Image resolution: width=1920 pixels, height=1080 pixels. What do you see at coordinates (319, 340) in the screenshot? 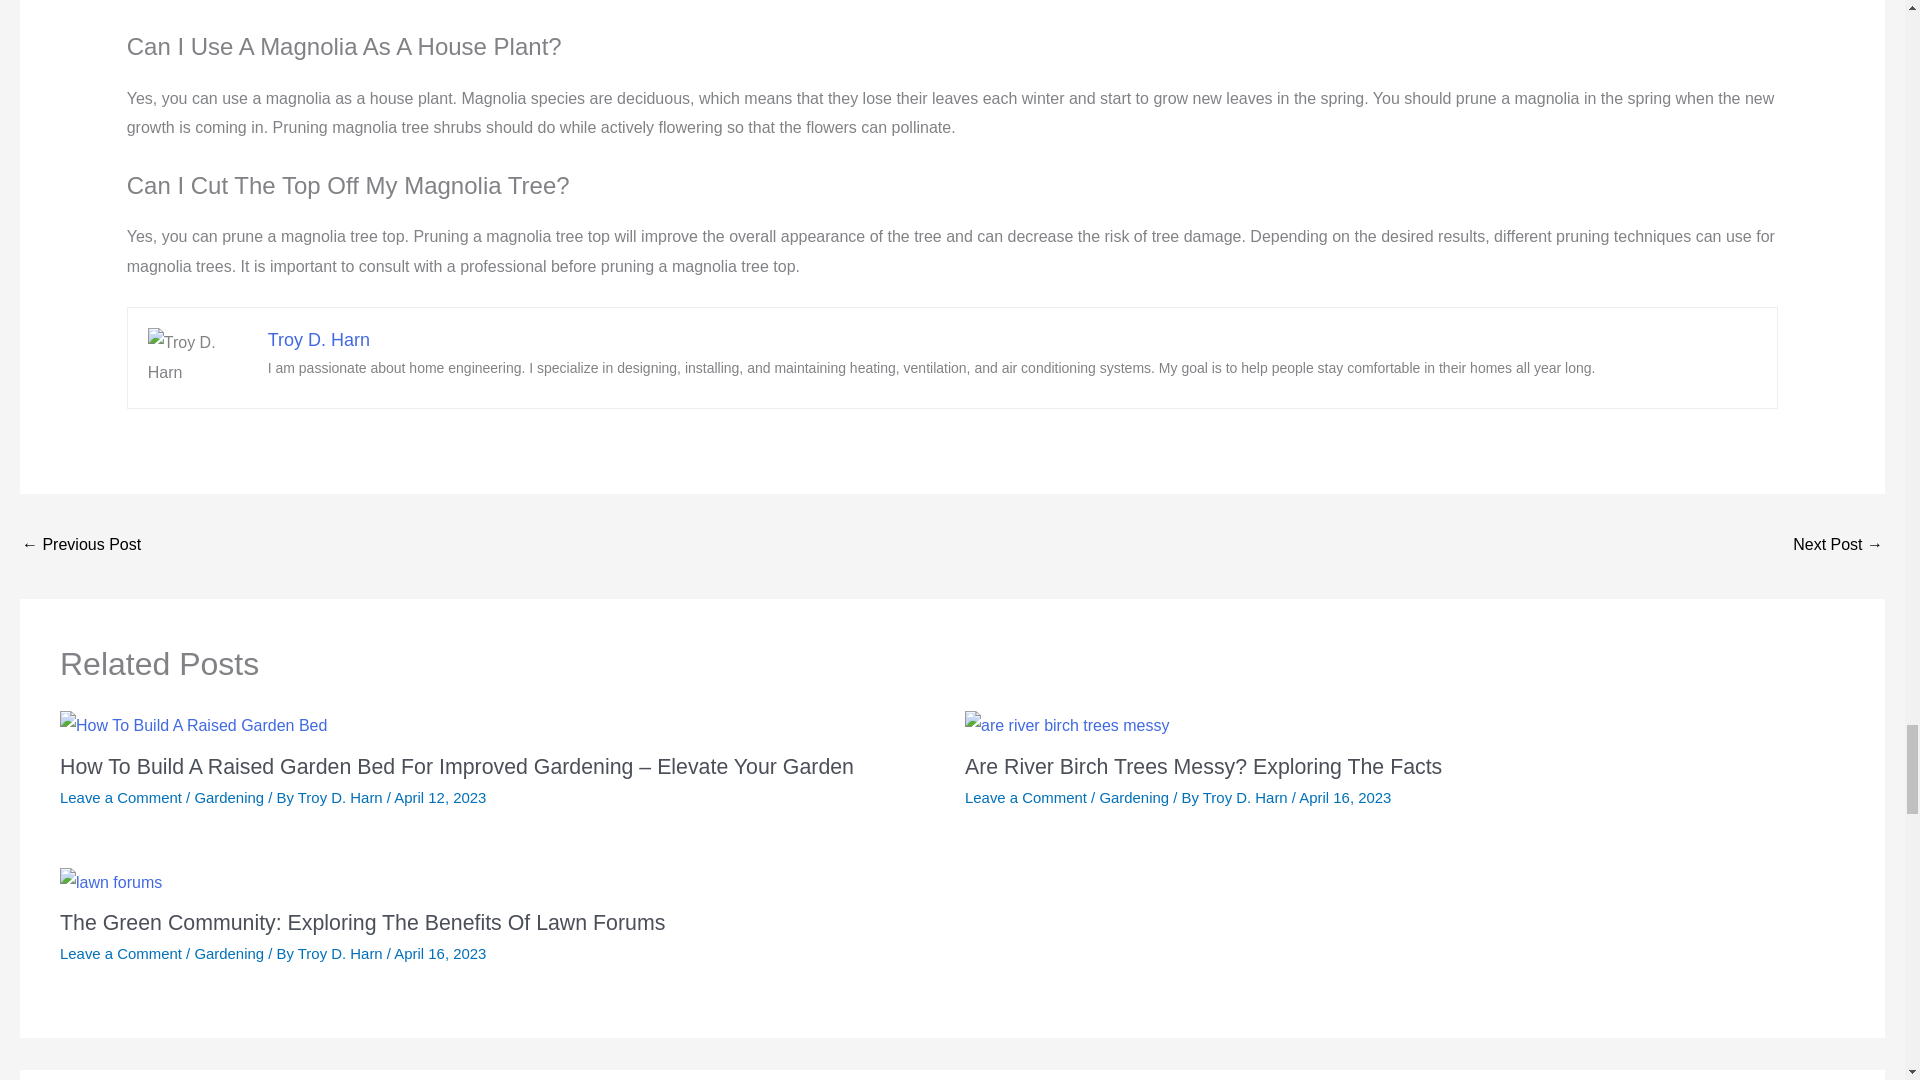
I see `Troy D. Harn` at bounding box center [319, 340].